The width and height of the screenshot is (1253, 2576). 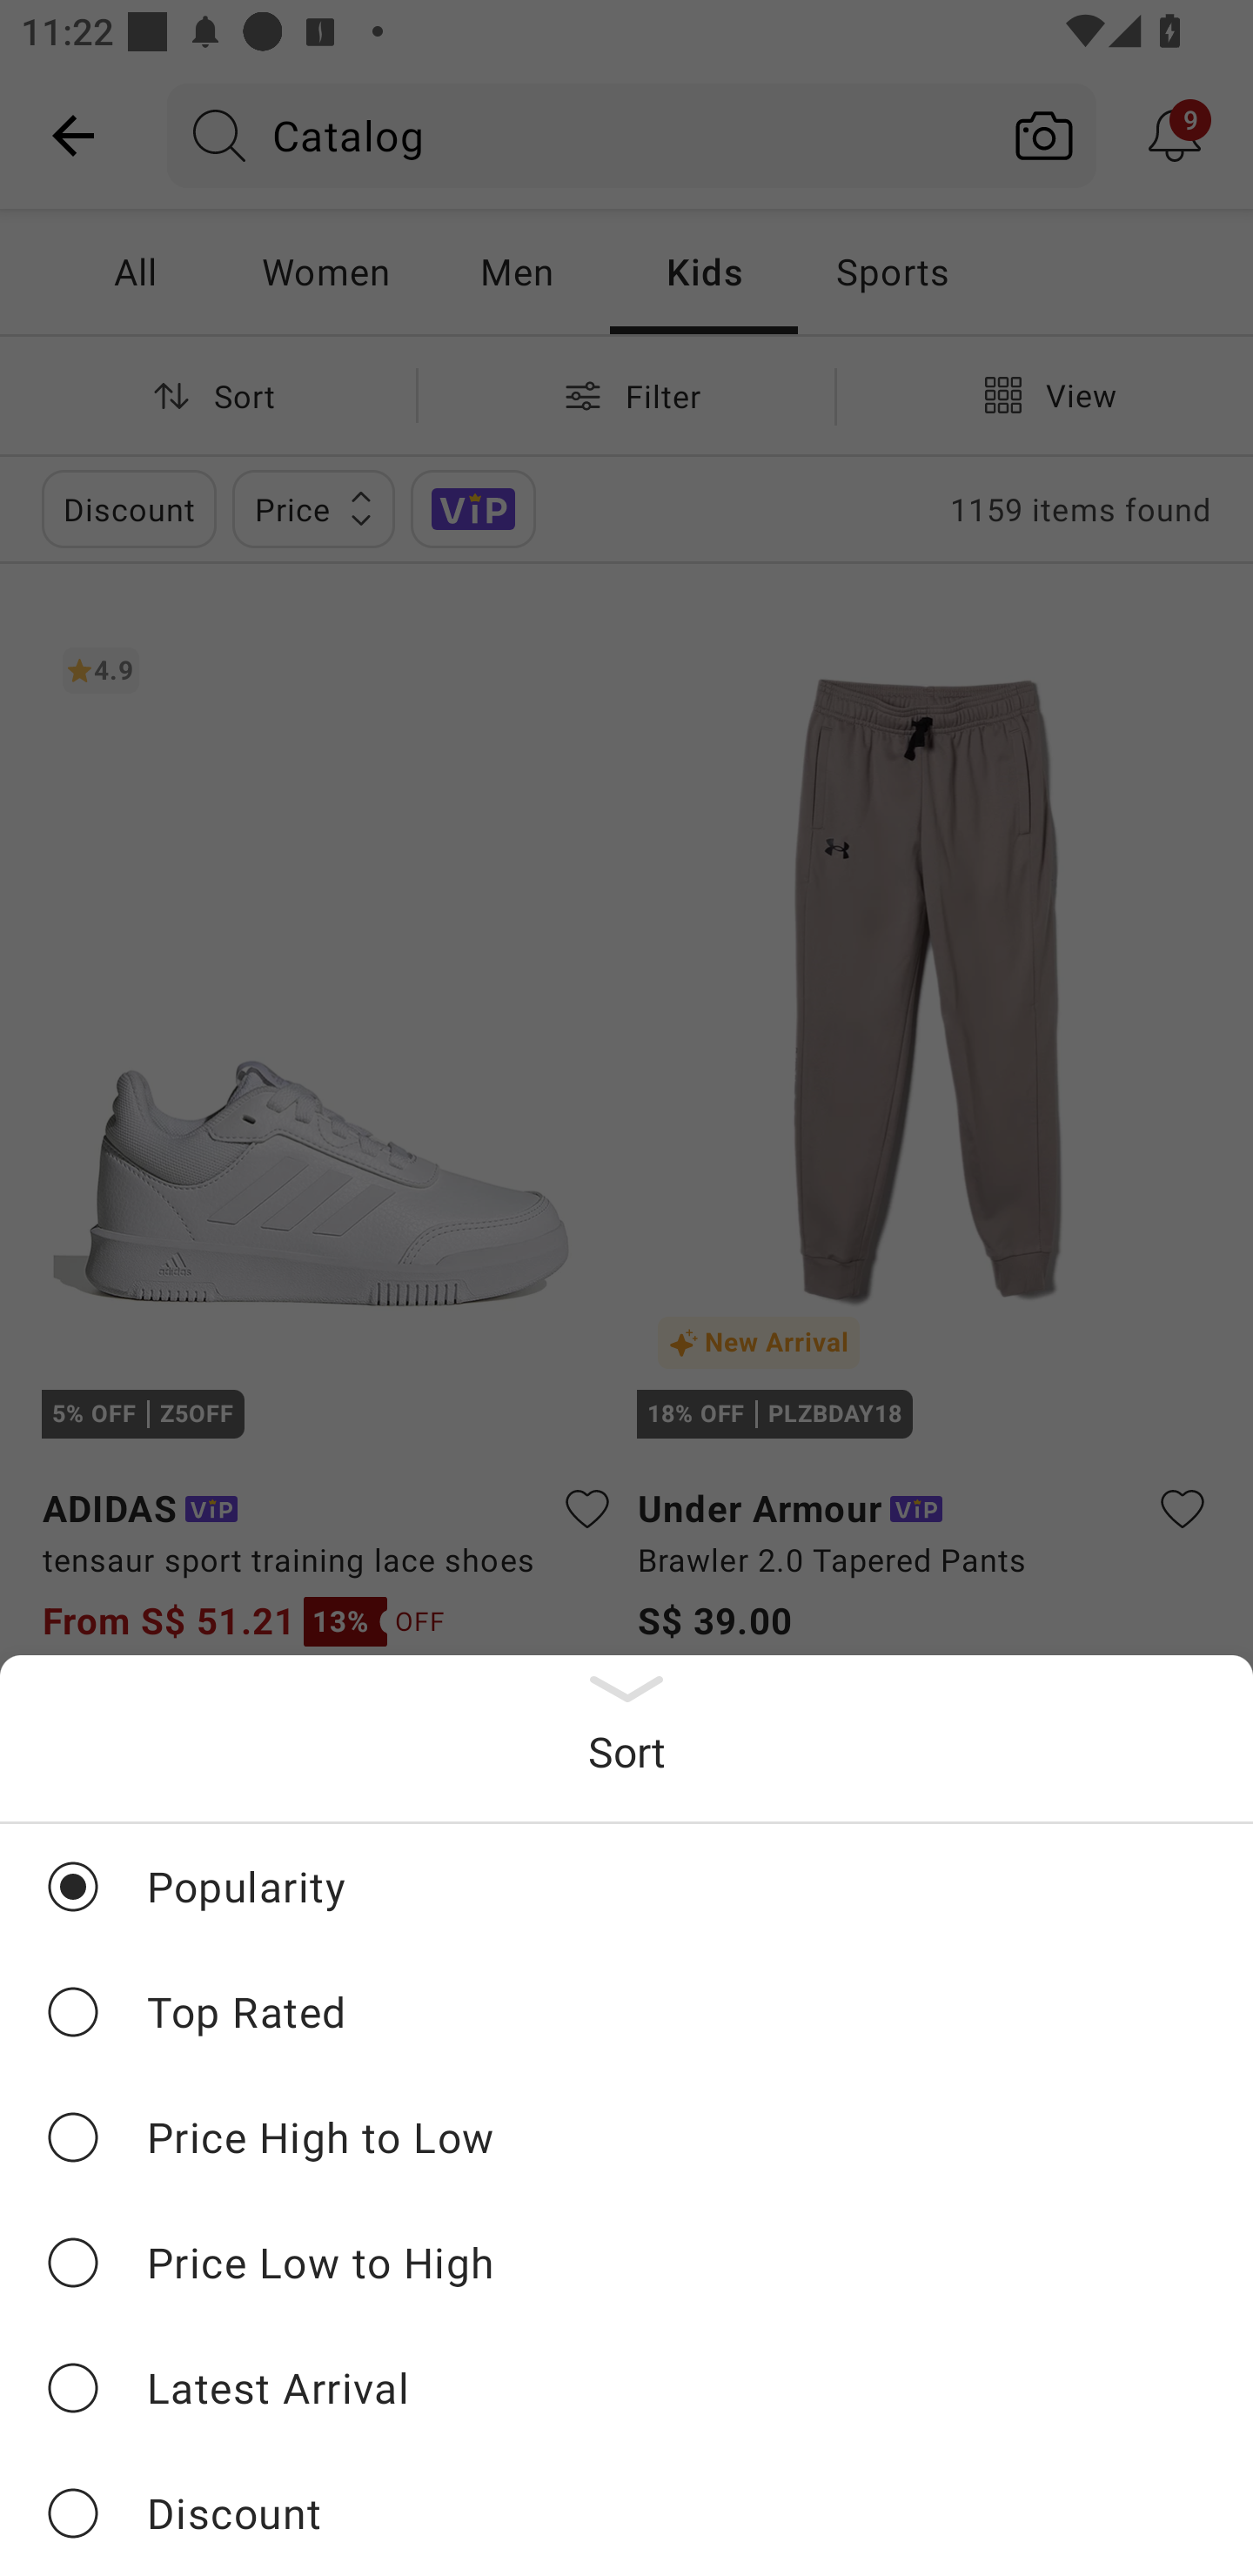 I want to click on Top Rated, so click(x=626, y=2011).